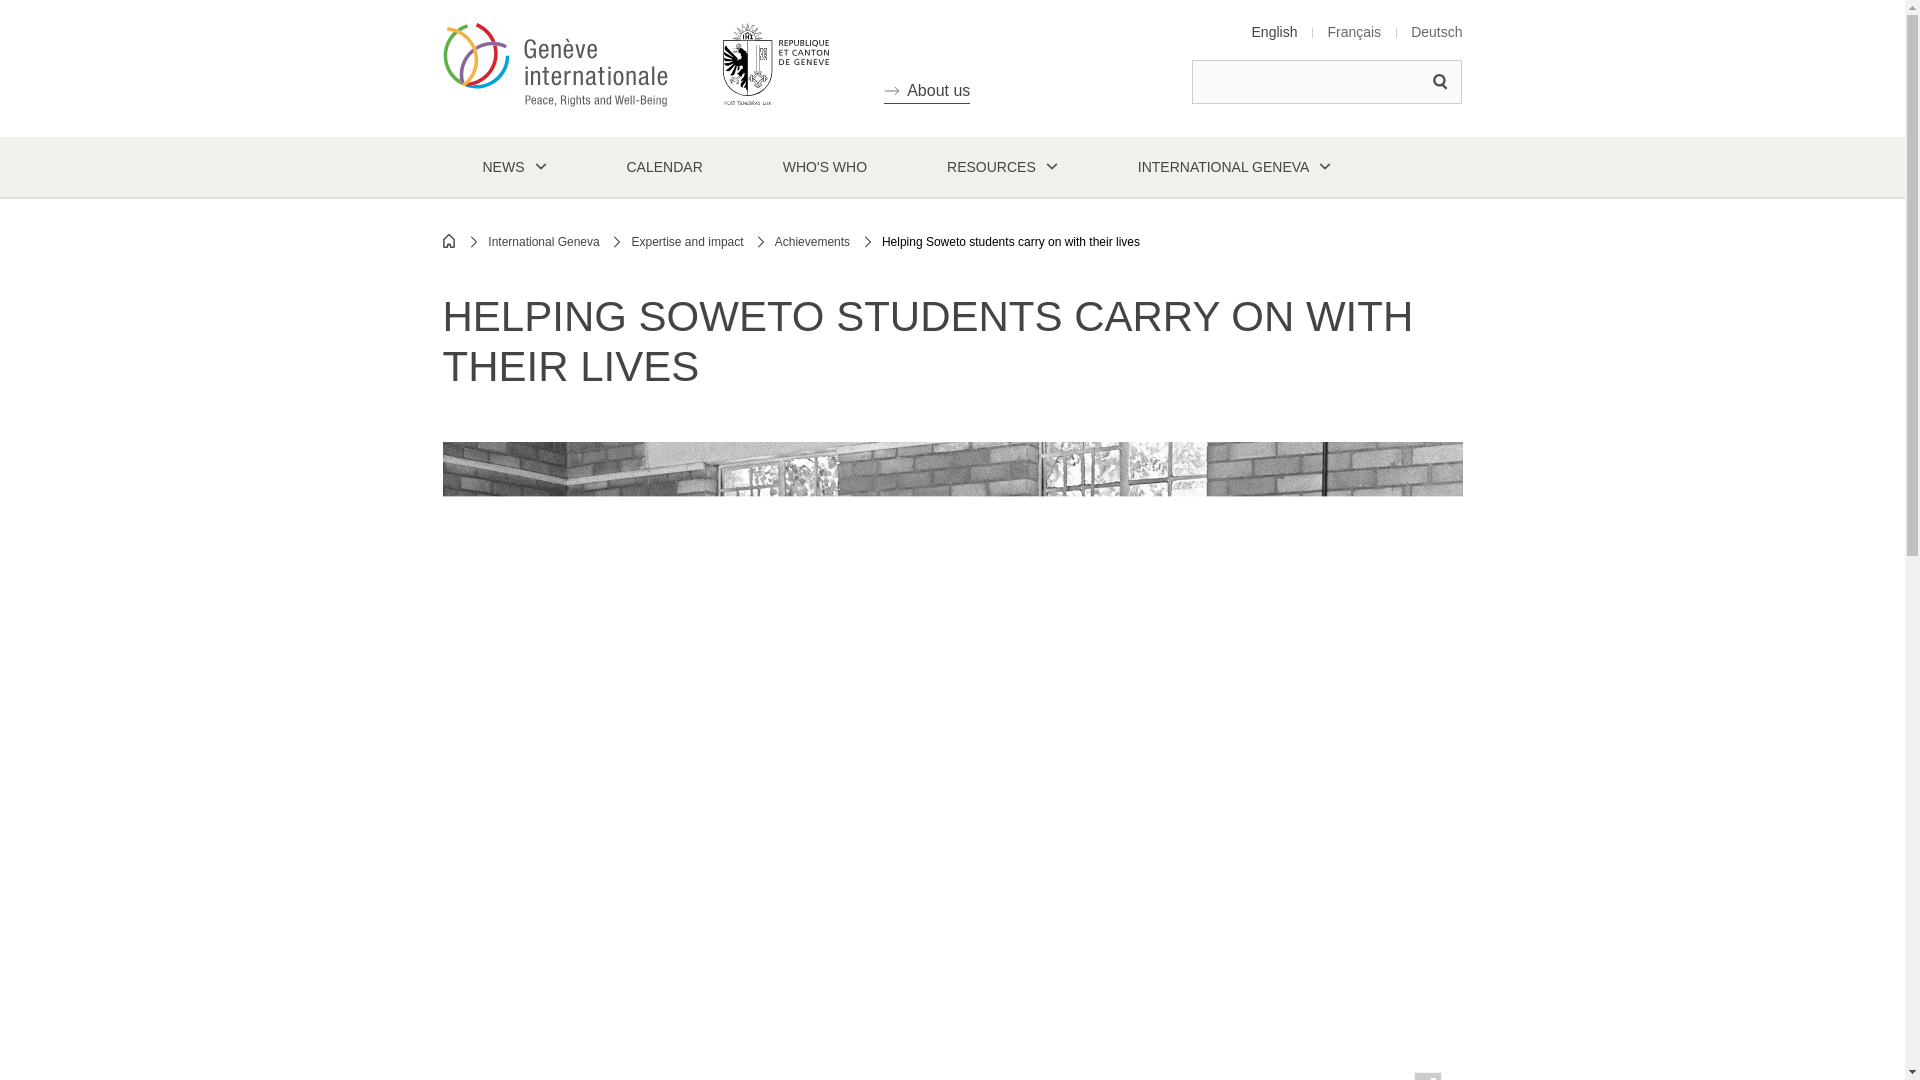 This screenshot has width=1920, height=1080. I want to click on Deutsch, so click(1436, 31).